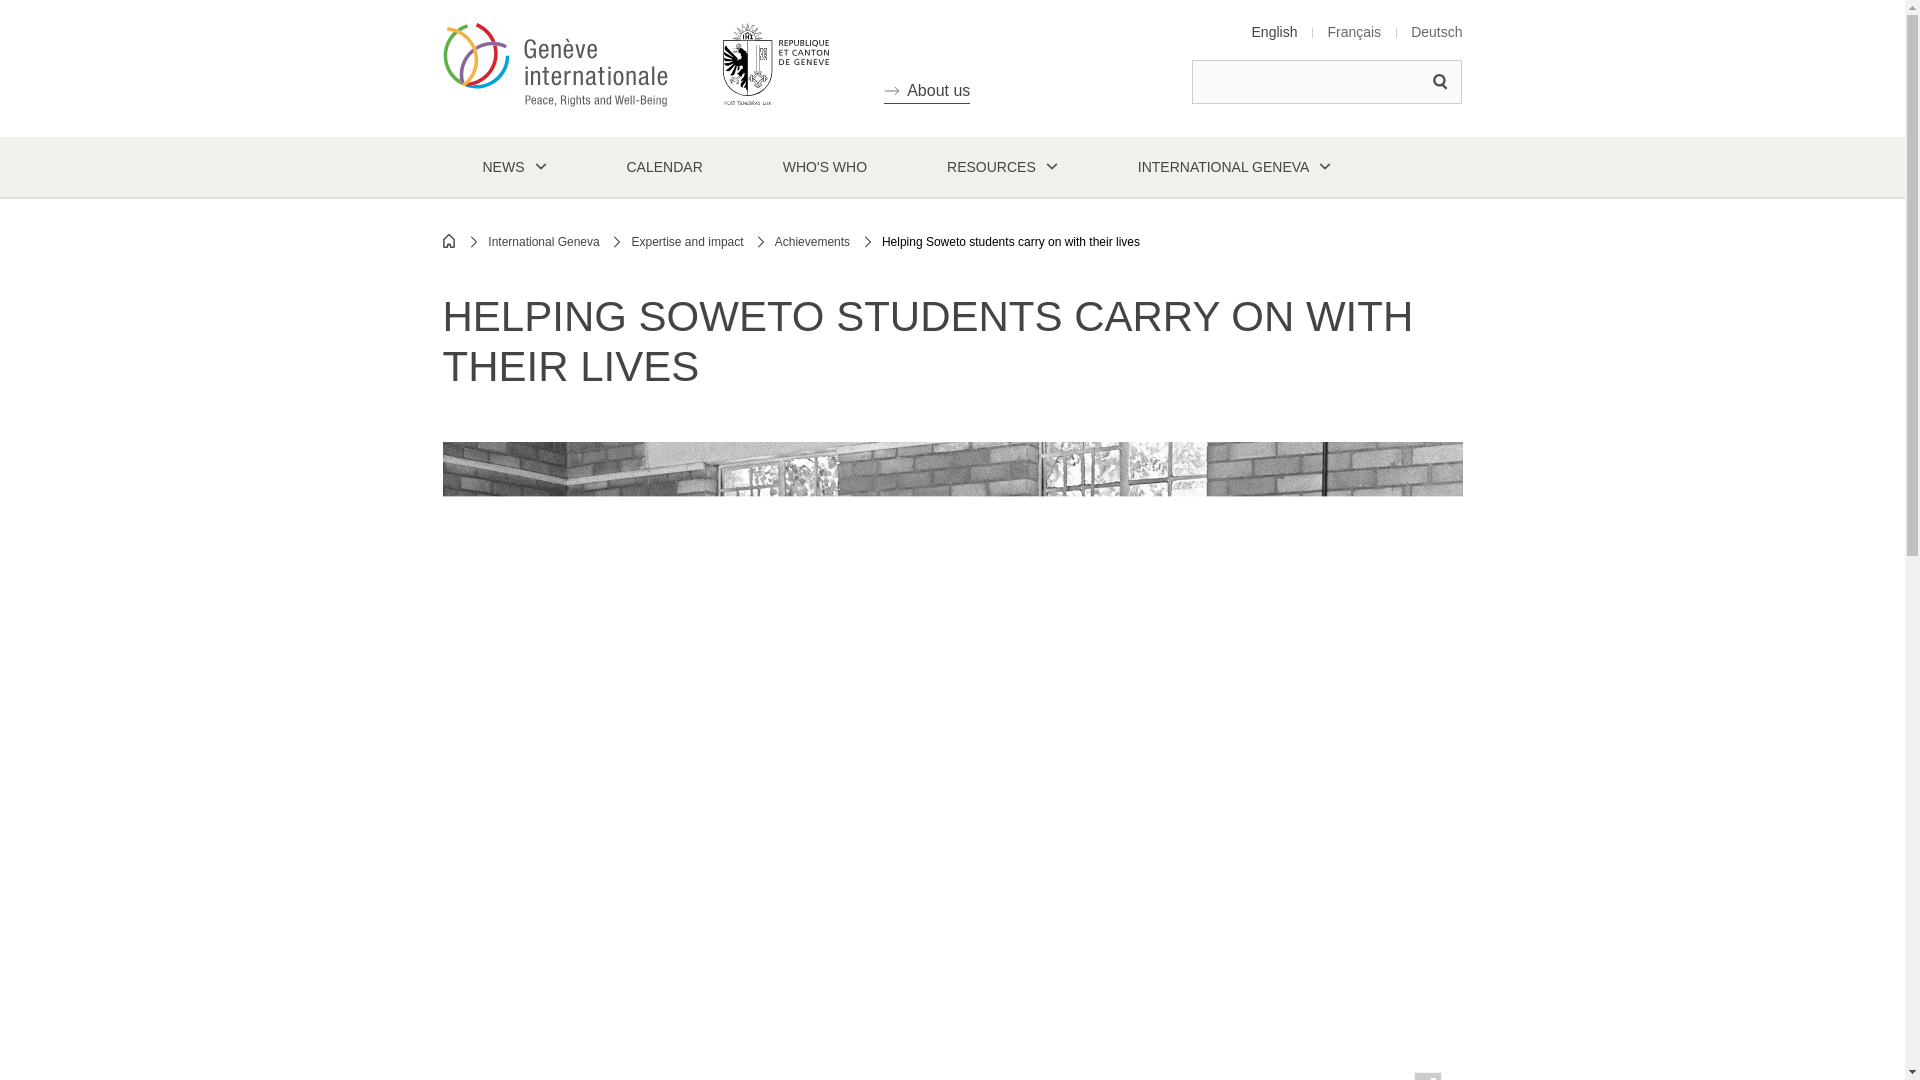 This screenshot has width=1920, height=1080. I want to click on Deutsch, so click(1436, 31).